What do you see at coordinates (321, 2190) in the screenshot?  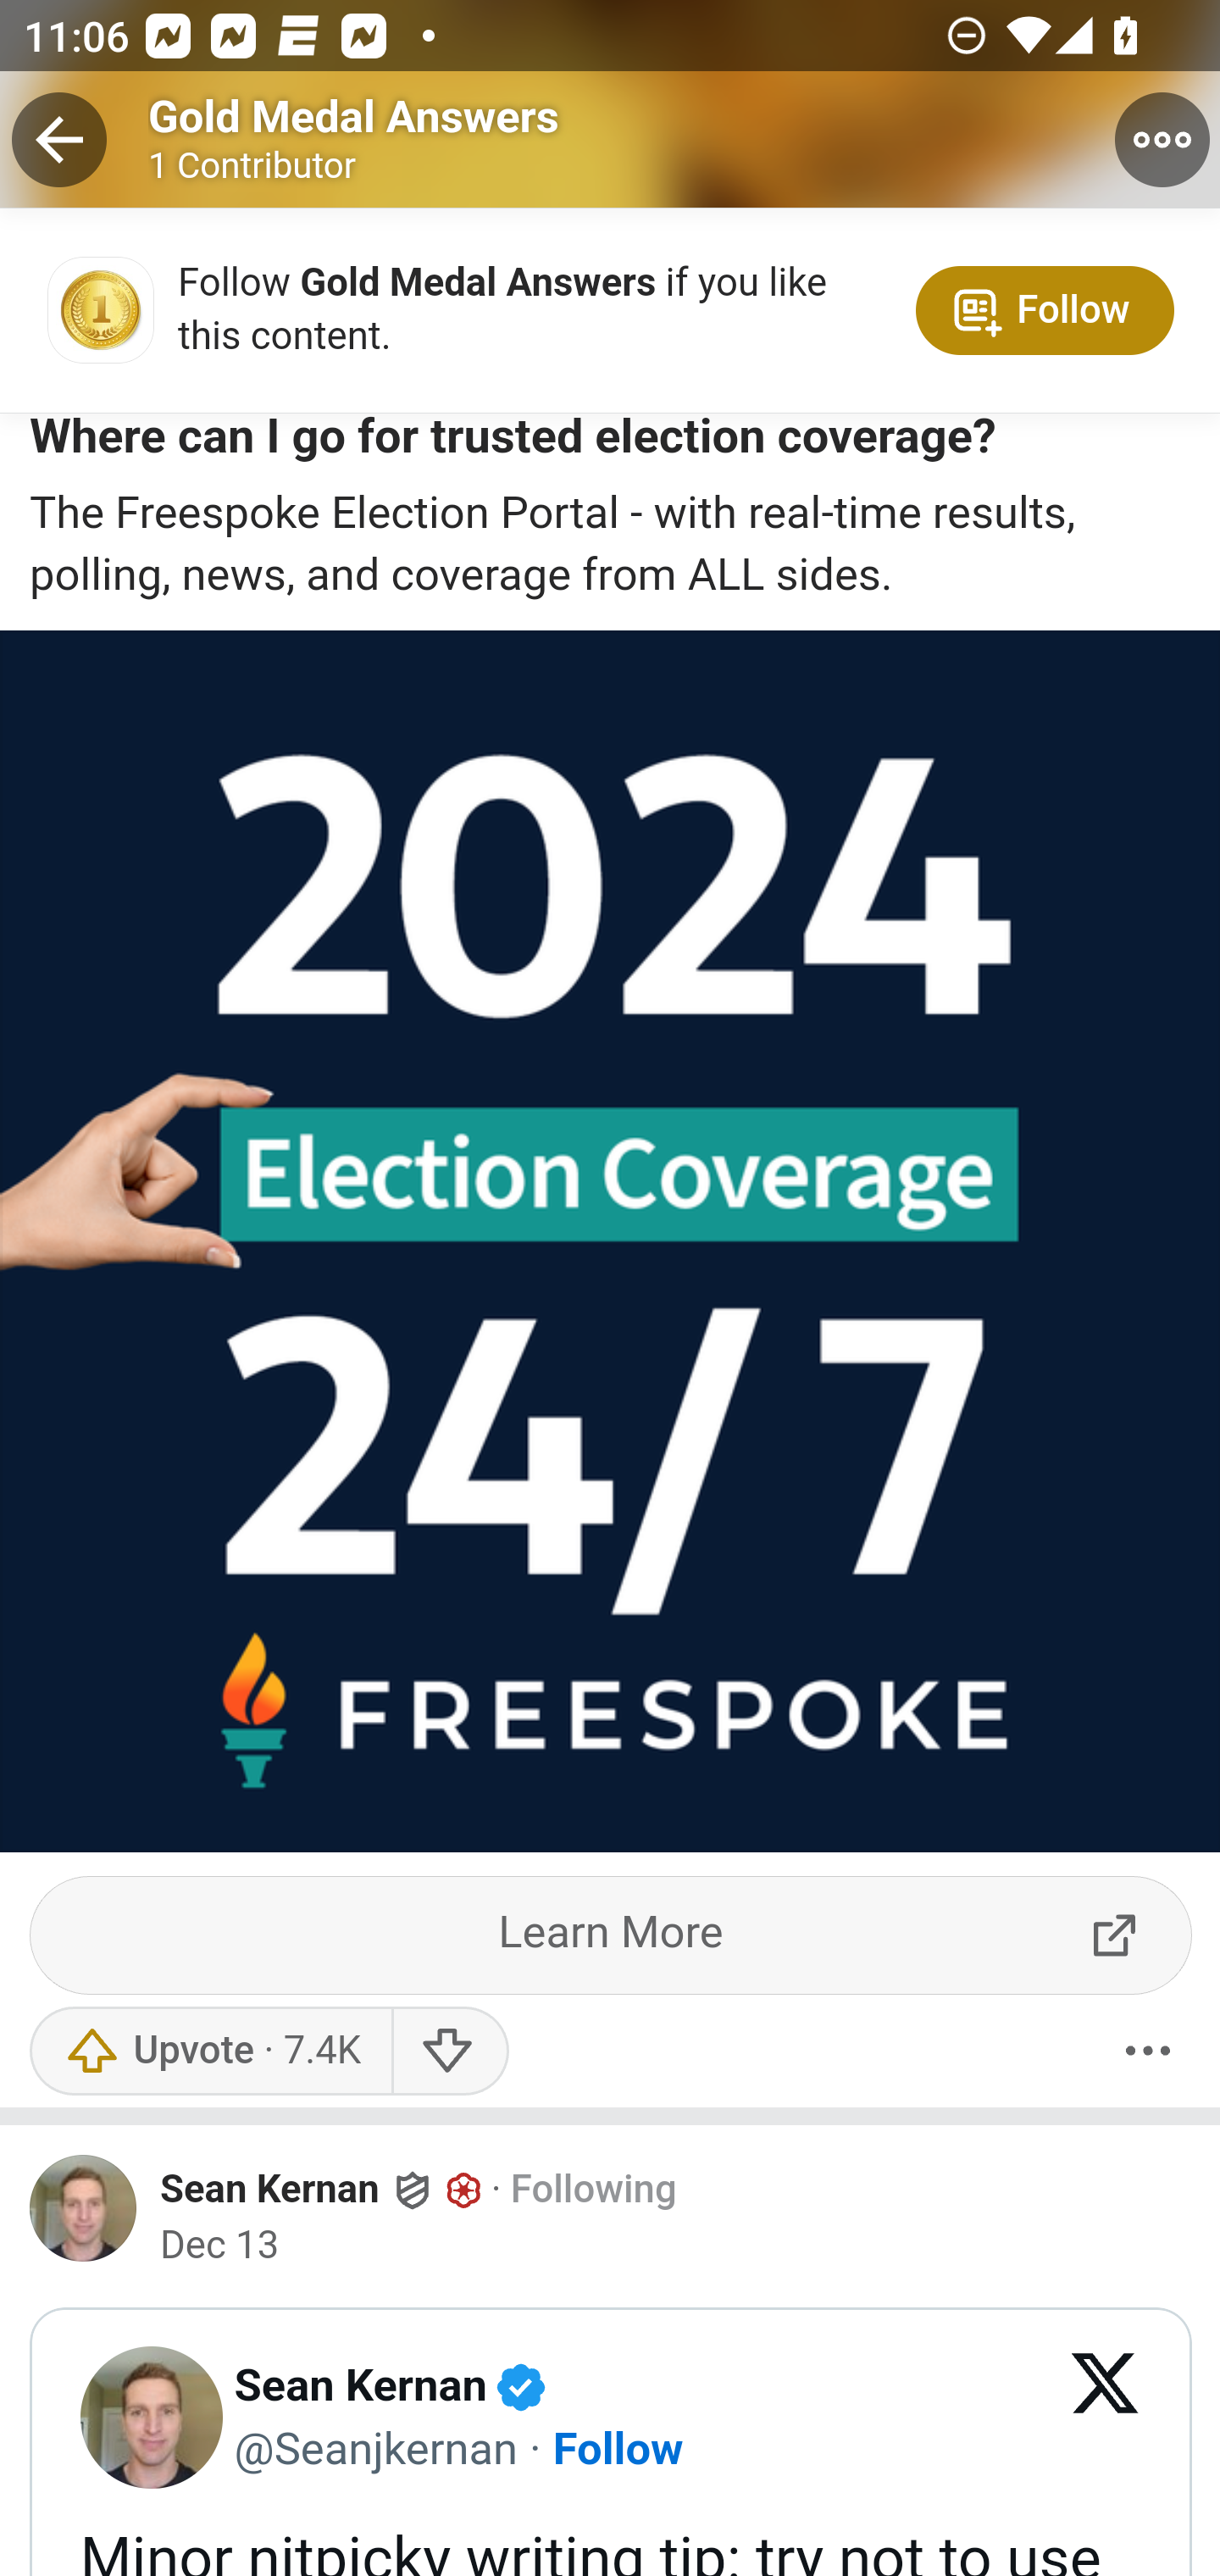 I see `Sean Kernan Sean Kernan     Space subscriber` at bounding box center [321, 2190].